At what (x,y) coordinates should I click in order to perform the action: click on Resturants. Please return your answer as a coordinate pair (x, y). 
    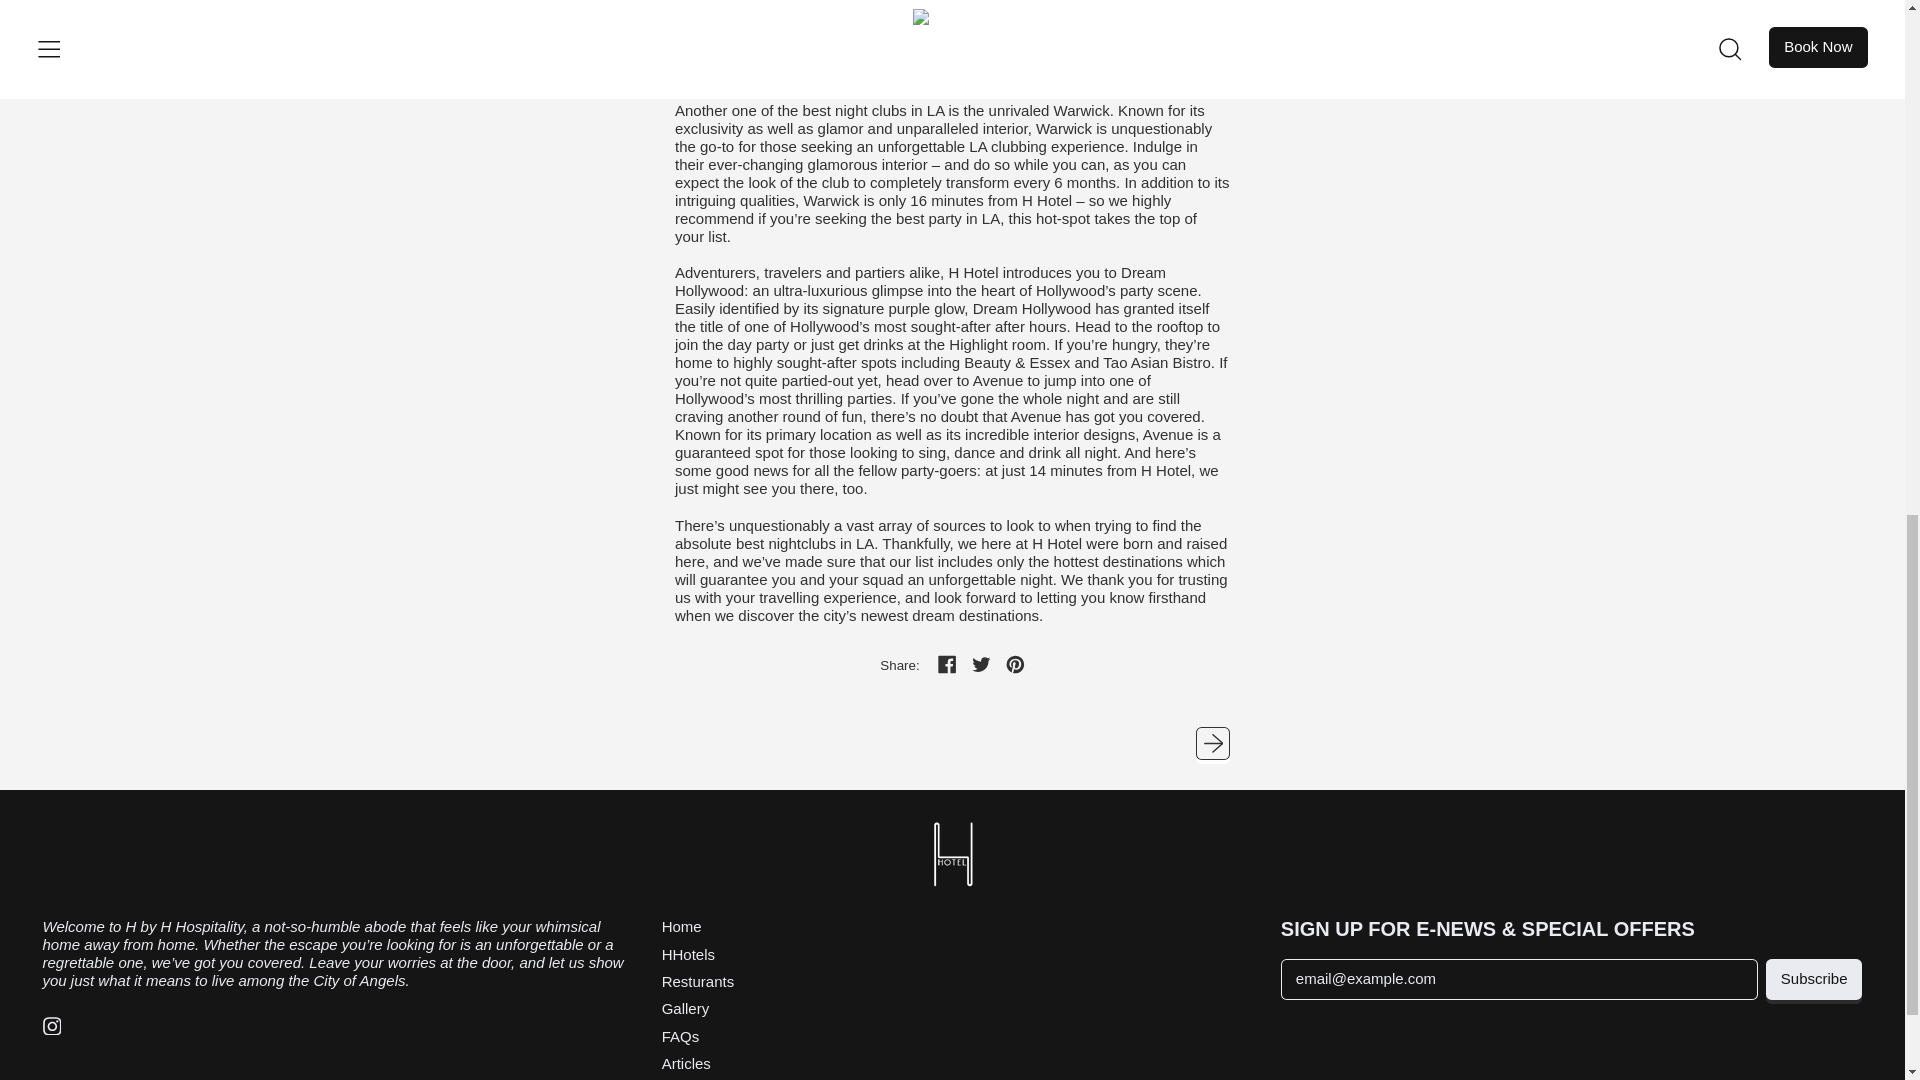
    Looking at the image, I should click on (698, 982).